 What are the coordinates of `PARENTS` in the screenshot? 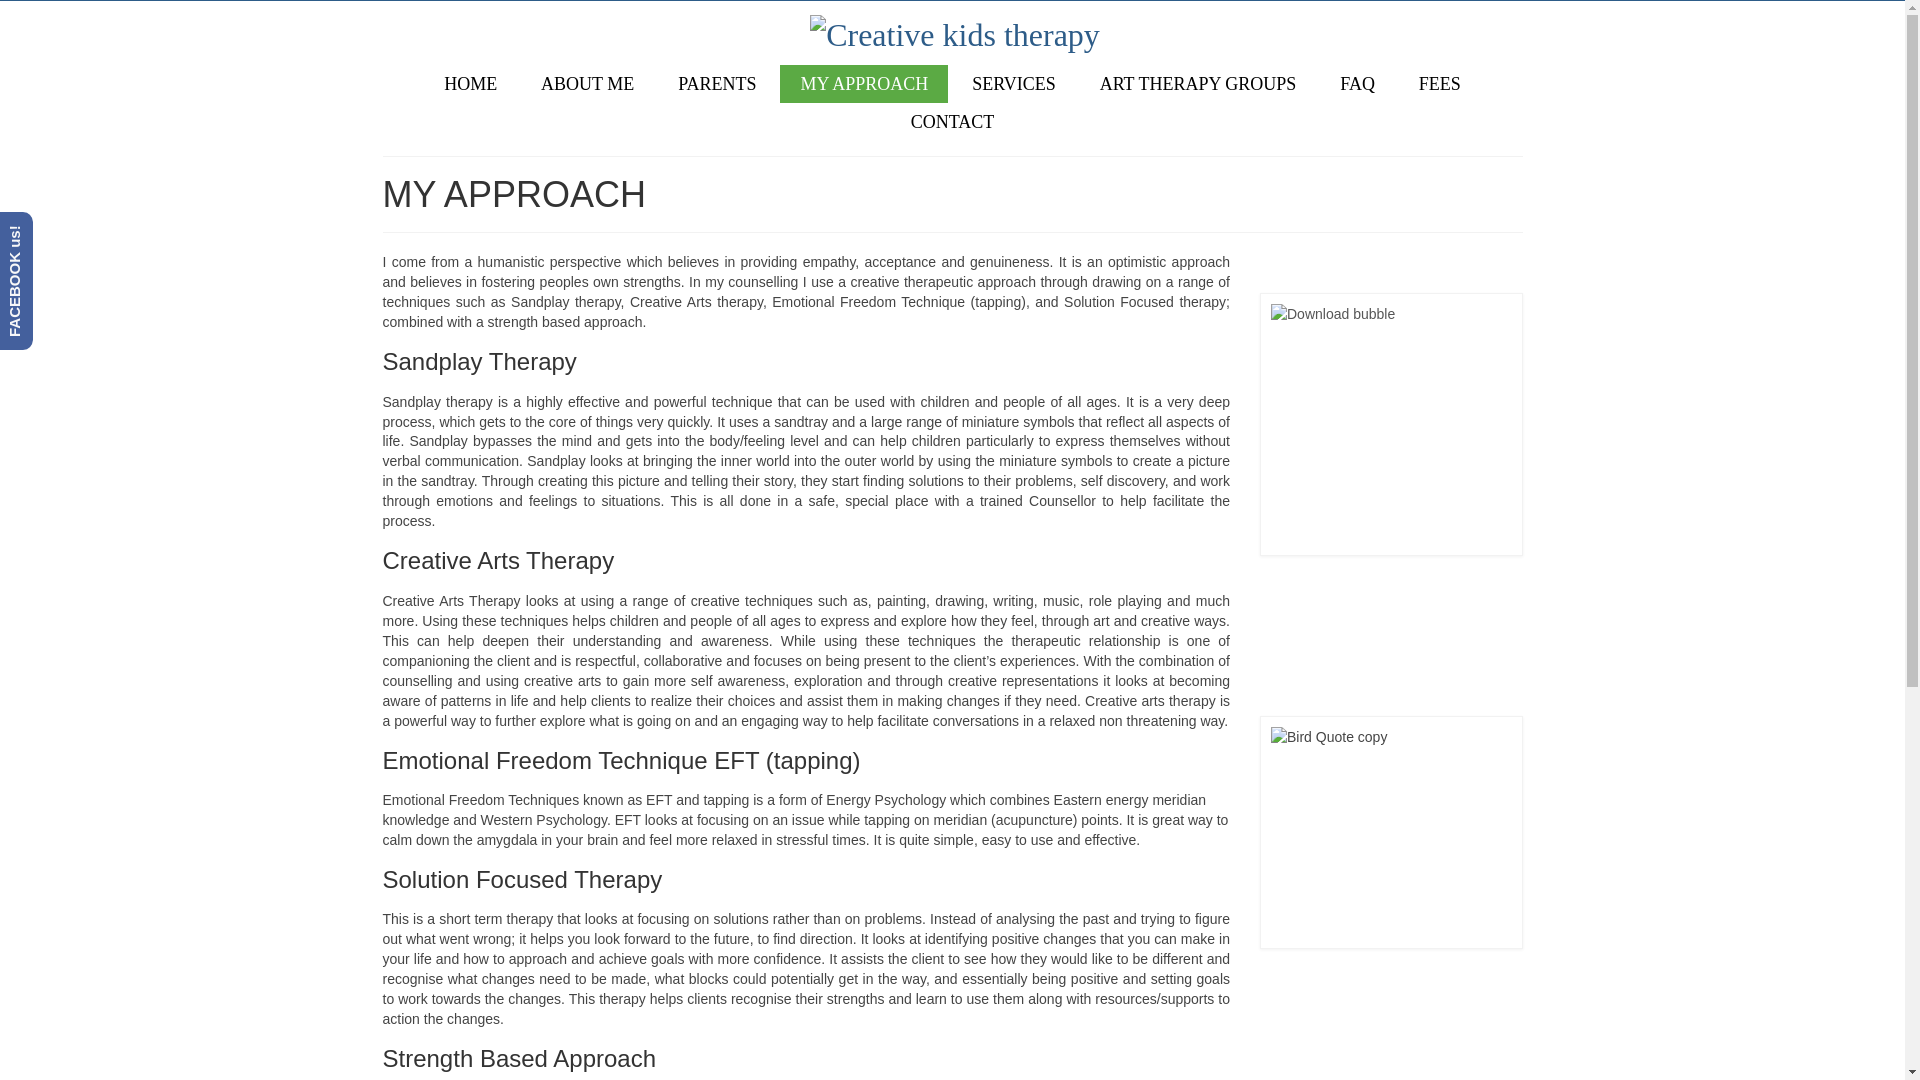 It's located at (716, 83).